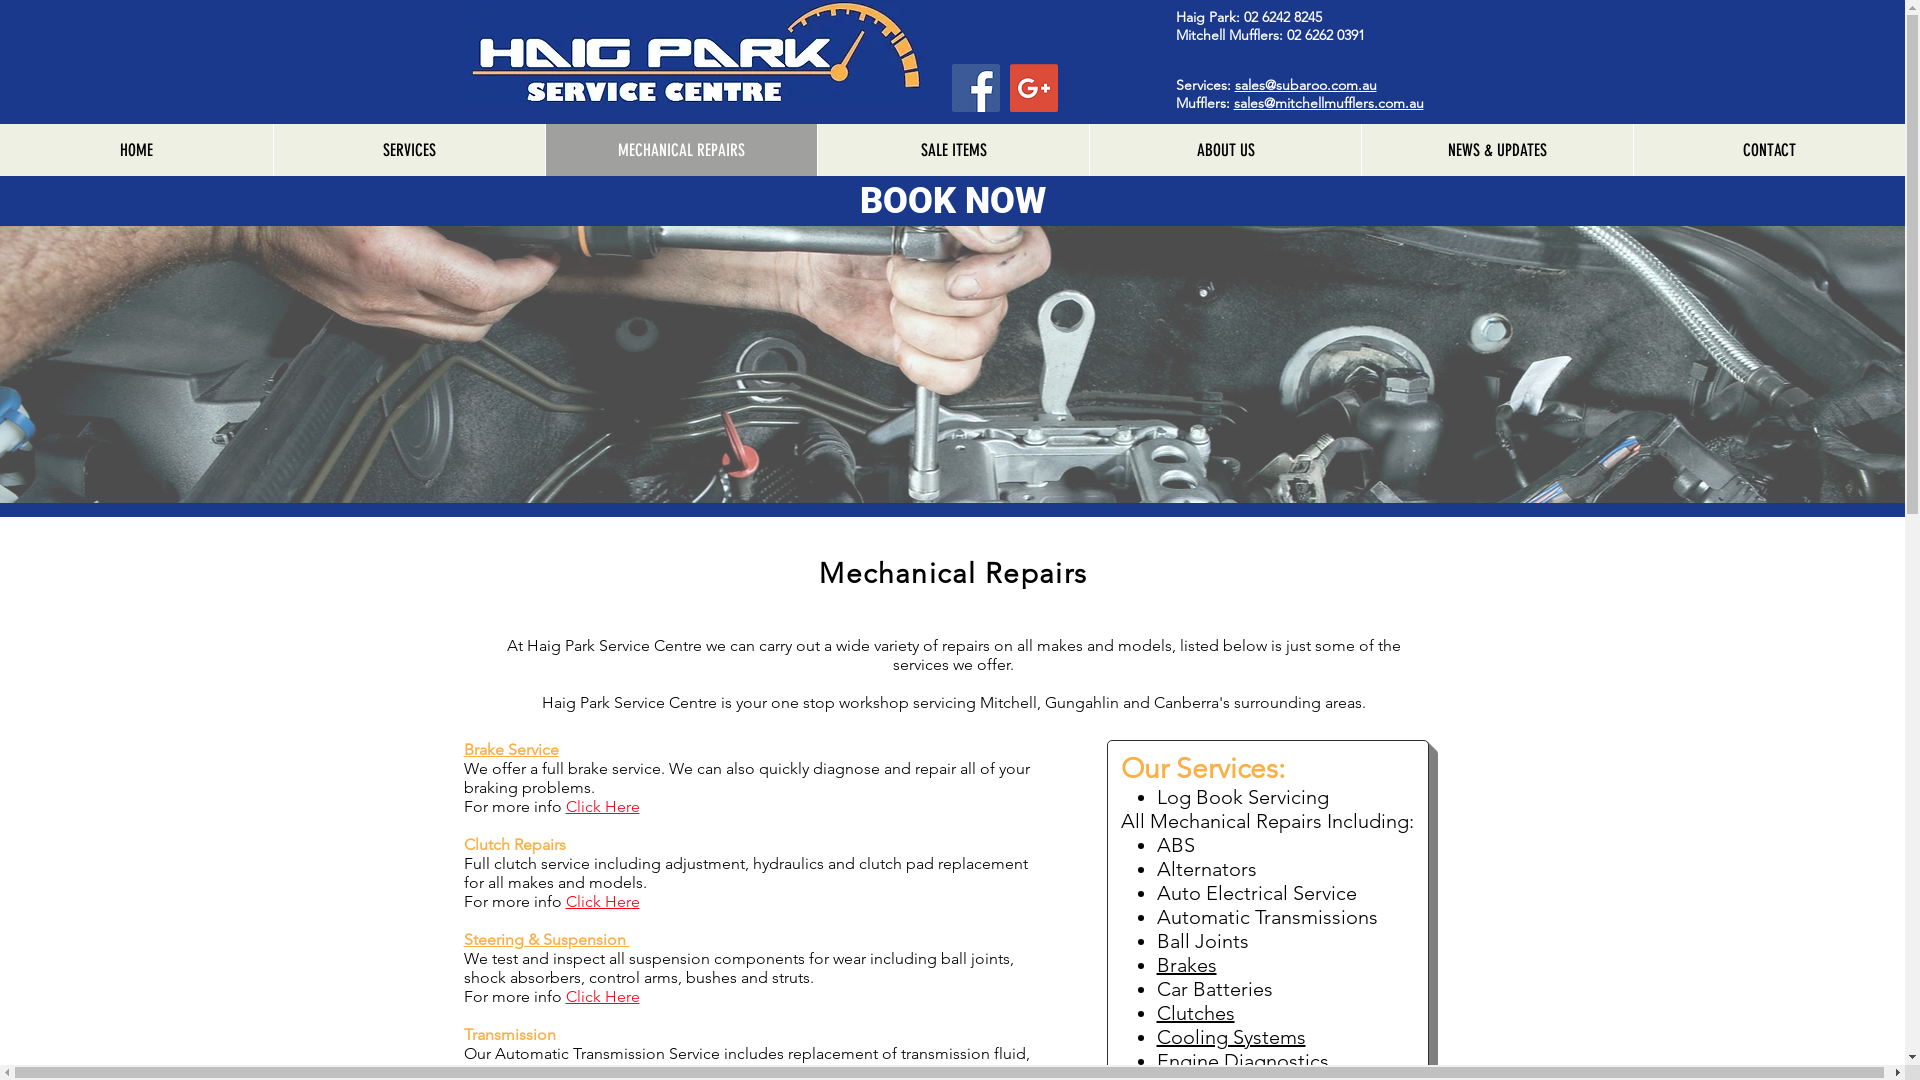 This screenshot has height=1080, width=1920. I want to click on ABOUT US, so click(1225, 150).